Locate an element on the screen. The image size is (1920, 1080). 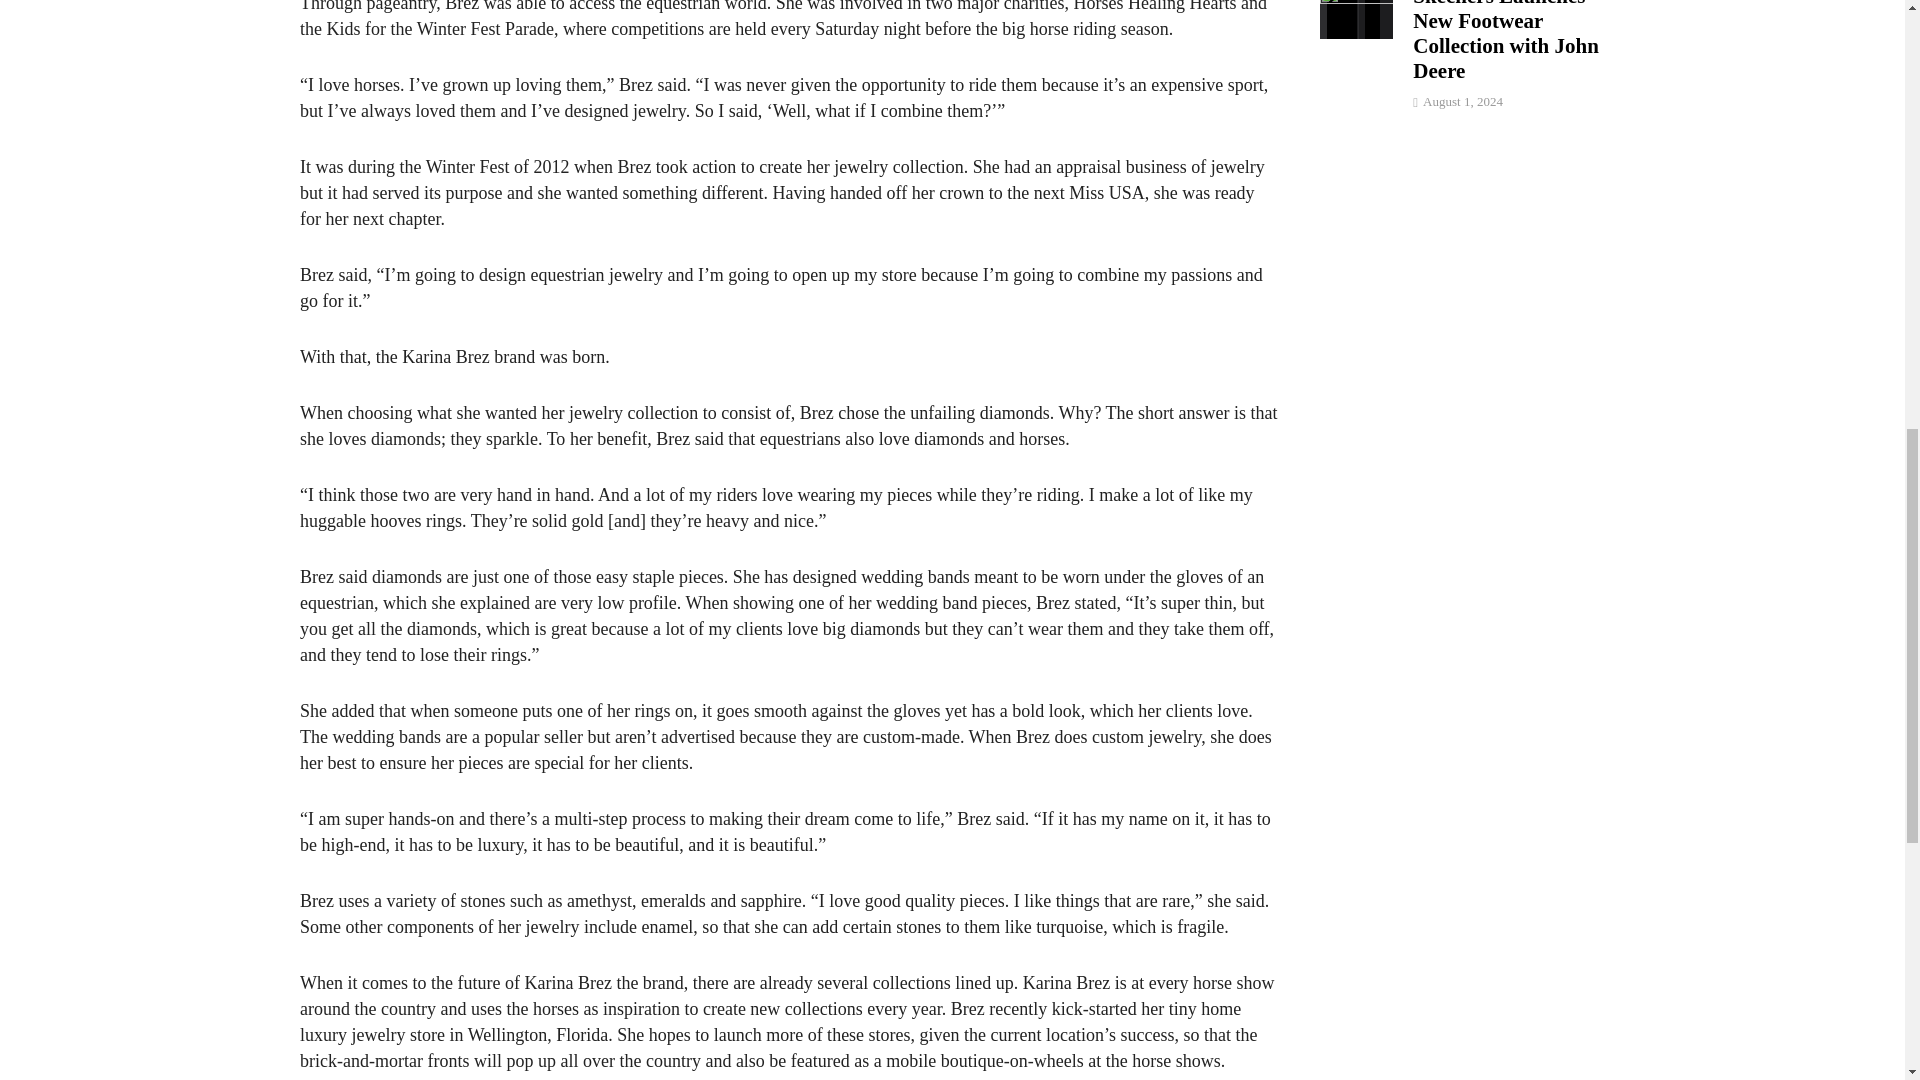
Skechers Launches New Footwear Collection with John Deere is located at coordinates (1356, 10).